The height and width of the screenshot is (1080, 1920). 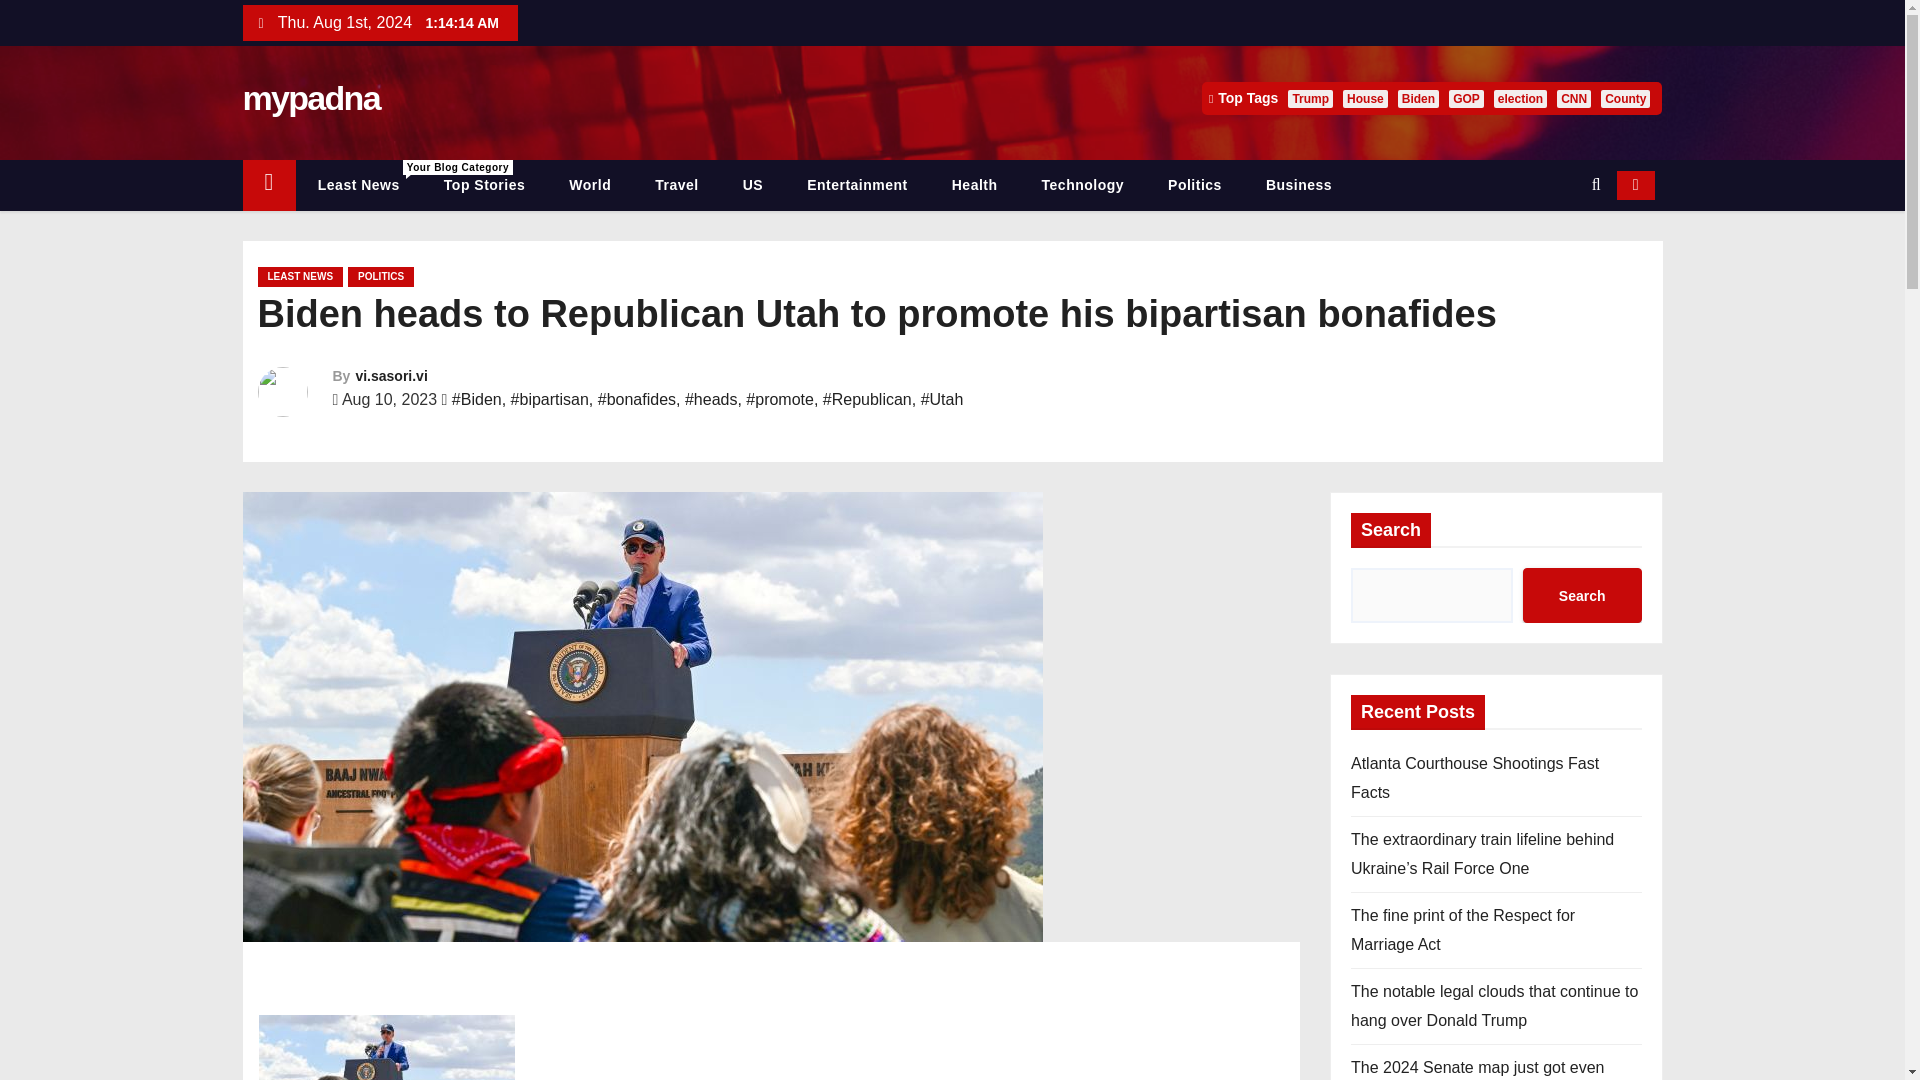 What do you see at coordinates (753, 184) in the screenshot?
I see `US` at bounding box center [753, 184].